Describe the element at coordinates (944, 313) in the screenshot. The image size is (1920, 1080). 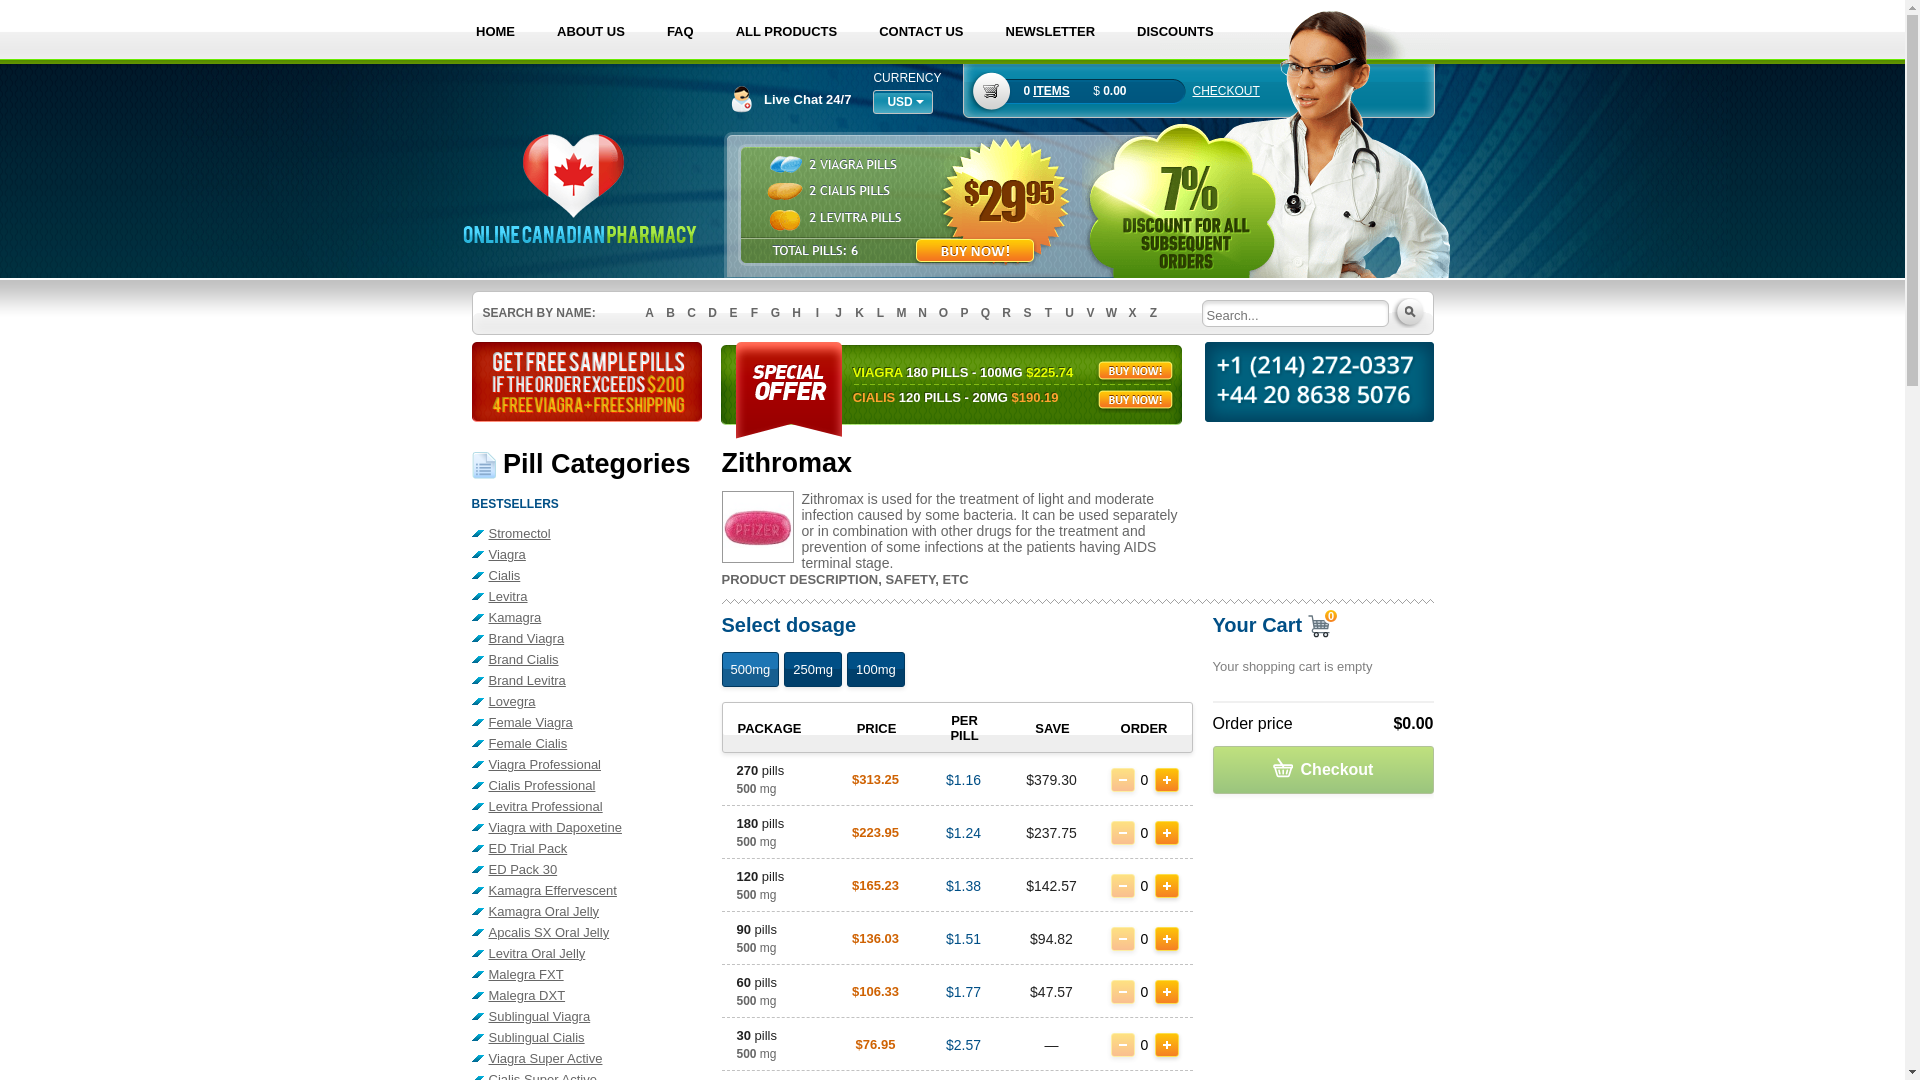
I see `O` at that location.